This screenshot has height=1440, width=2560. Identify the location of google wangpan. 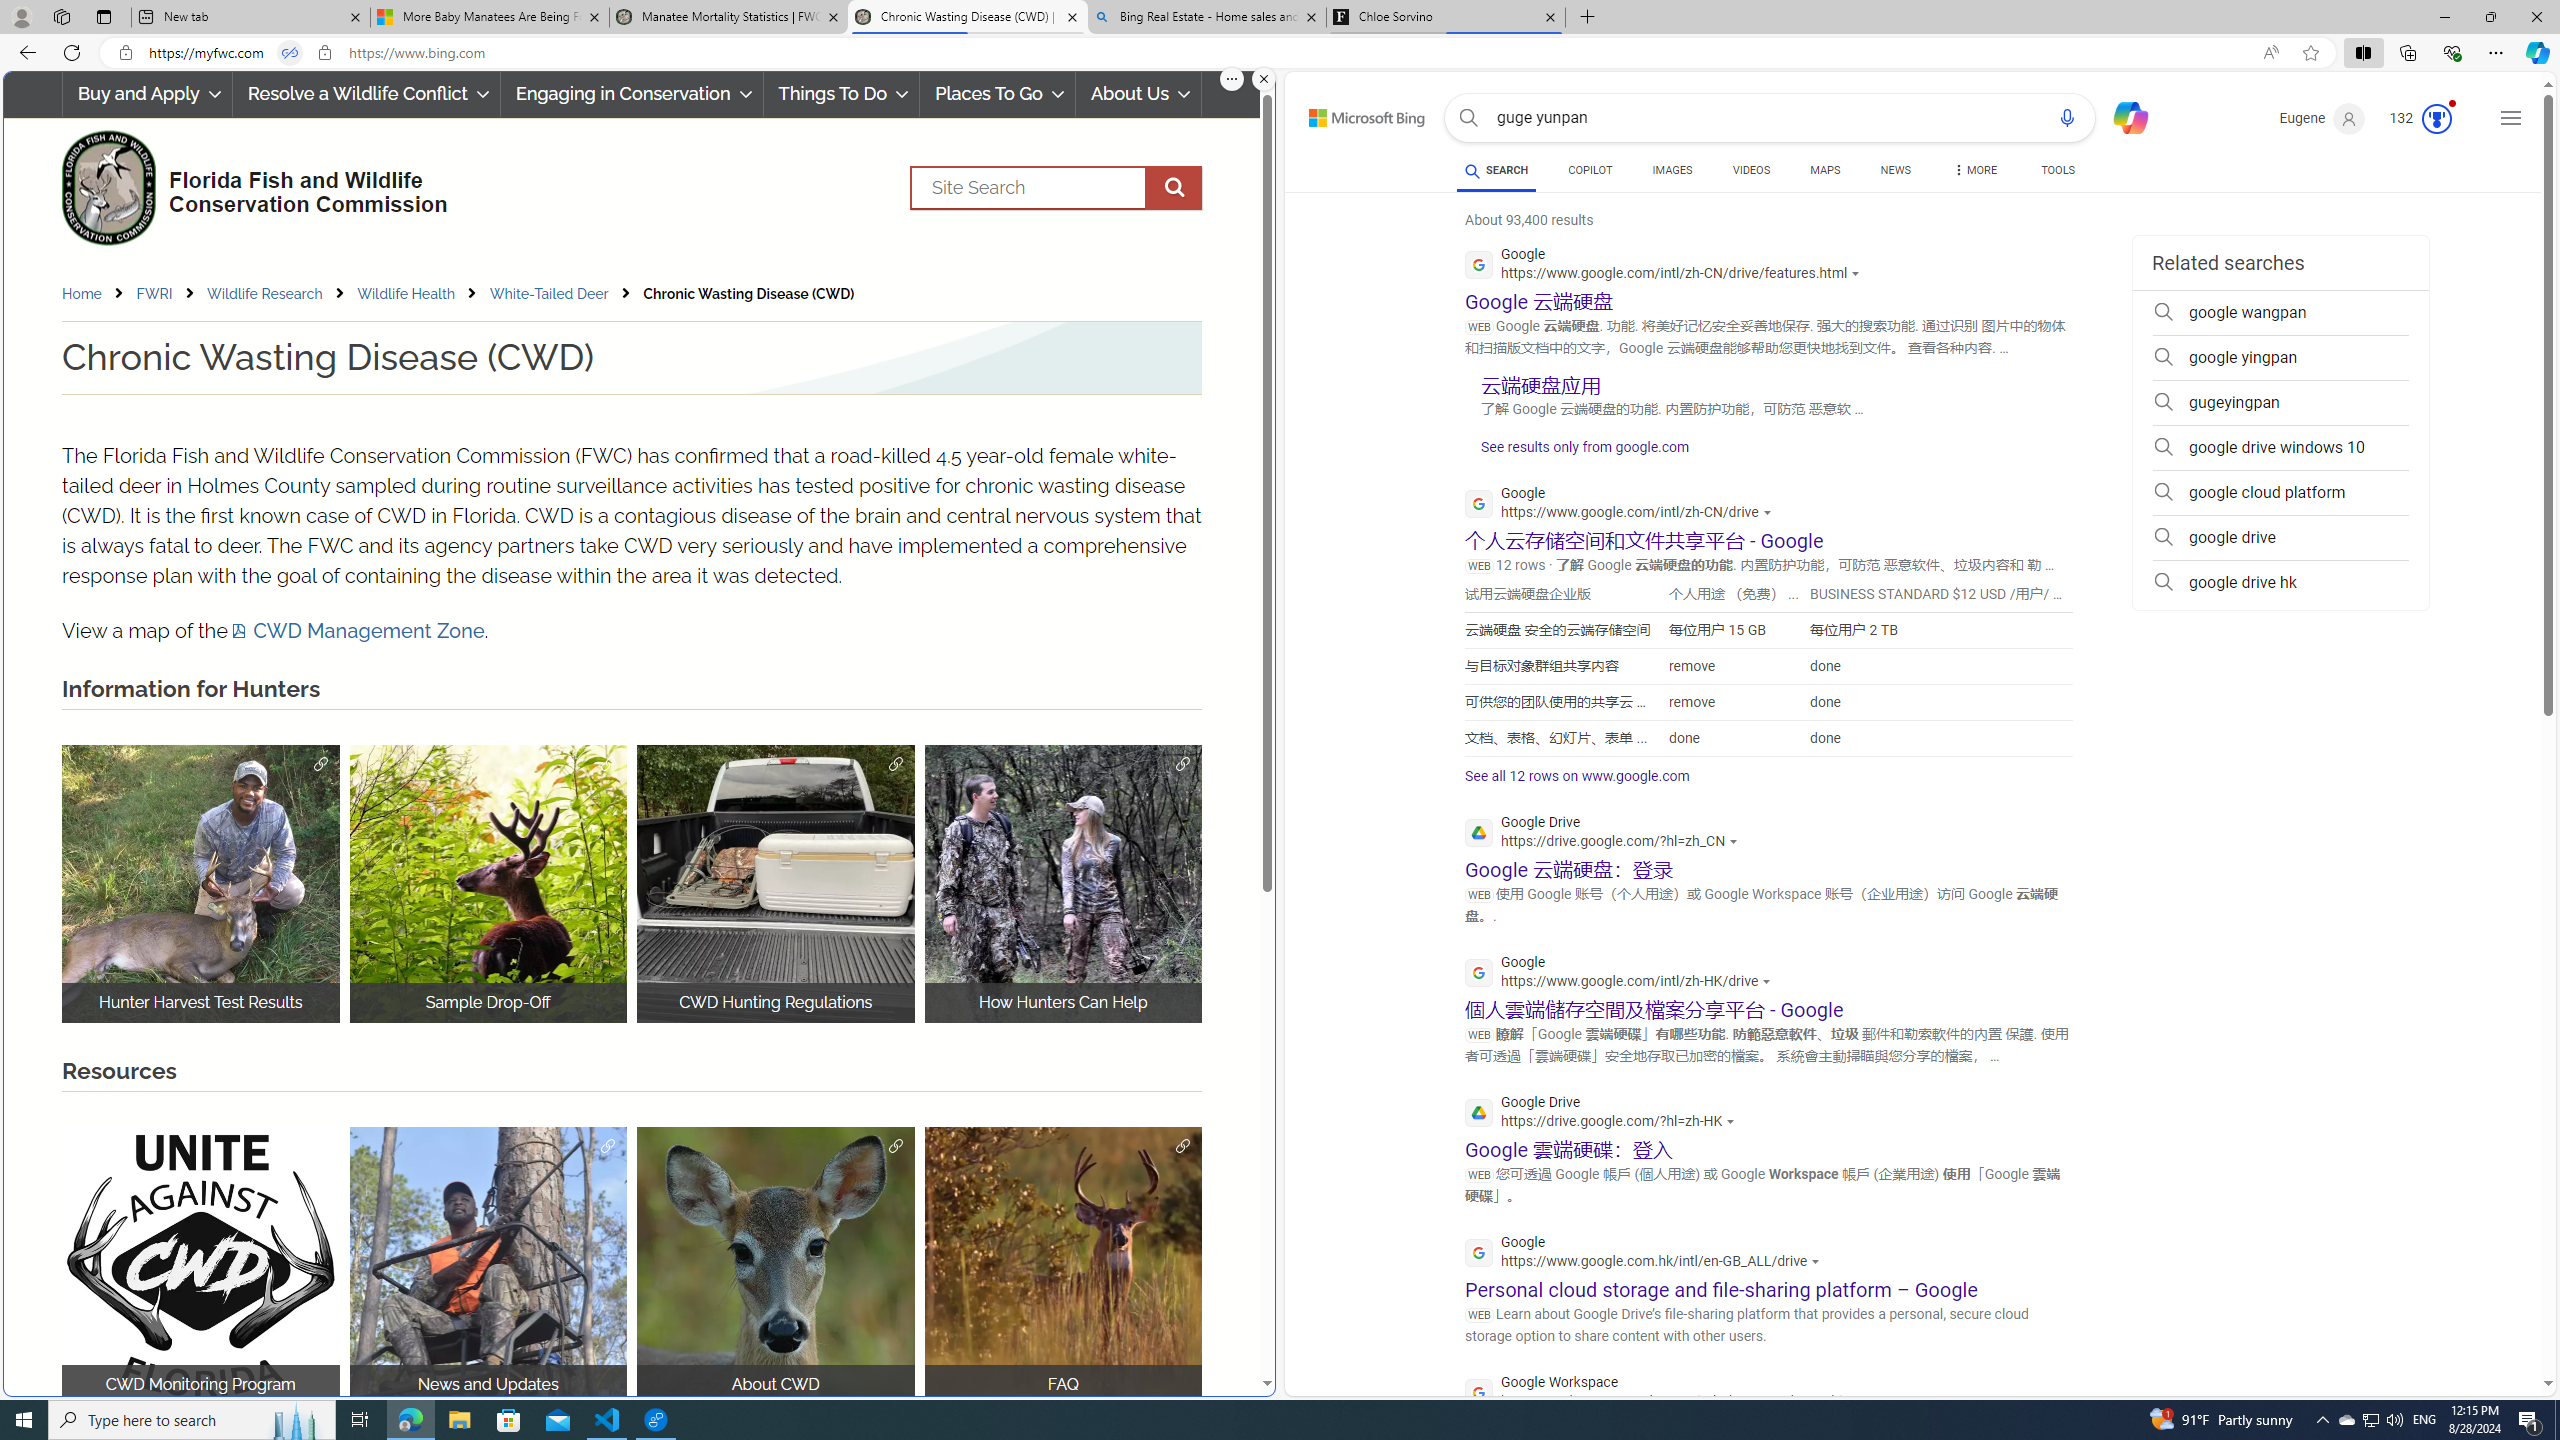
(2280, 312).